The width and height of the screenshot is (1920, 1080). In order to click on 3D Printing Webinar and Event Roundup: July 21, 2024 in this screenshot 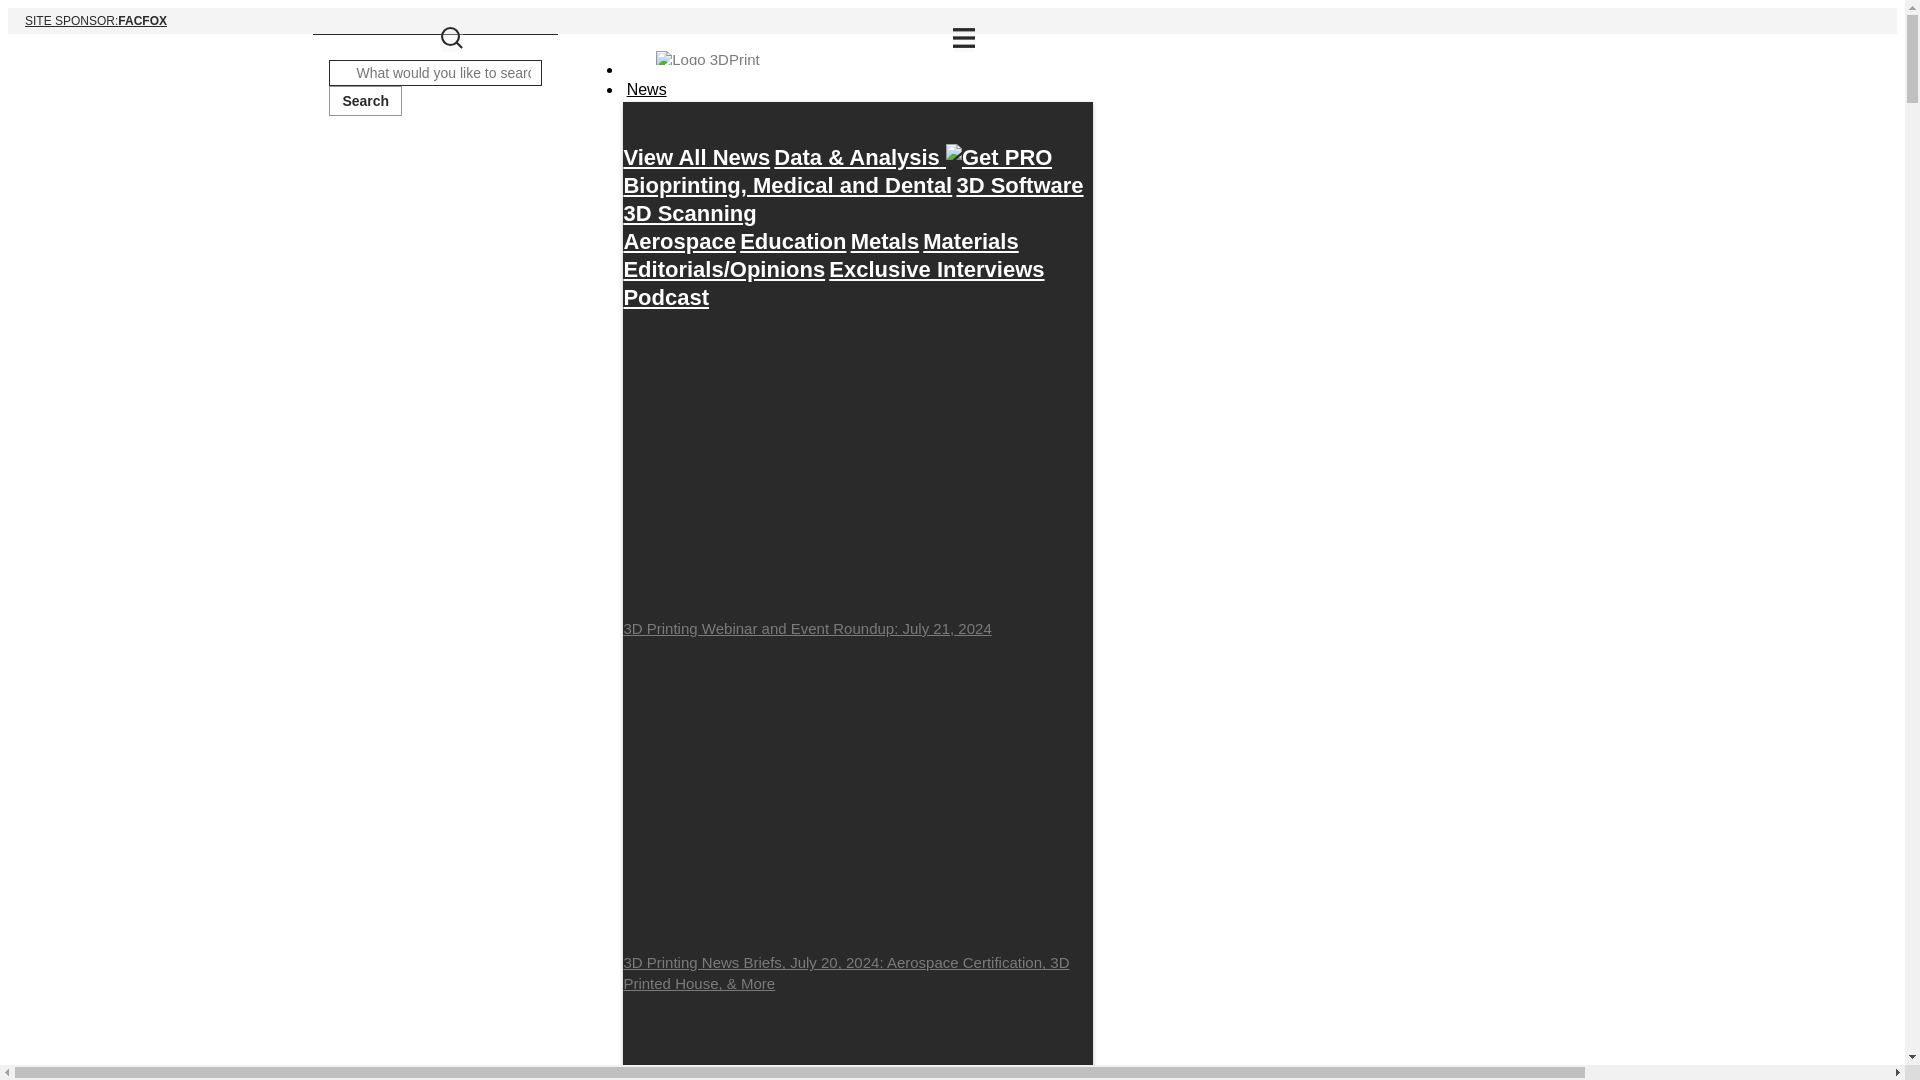, I will do `click(936, 269)`.